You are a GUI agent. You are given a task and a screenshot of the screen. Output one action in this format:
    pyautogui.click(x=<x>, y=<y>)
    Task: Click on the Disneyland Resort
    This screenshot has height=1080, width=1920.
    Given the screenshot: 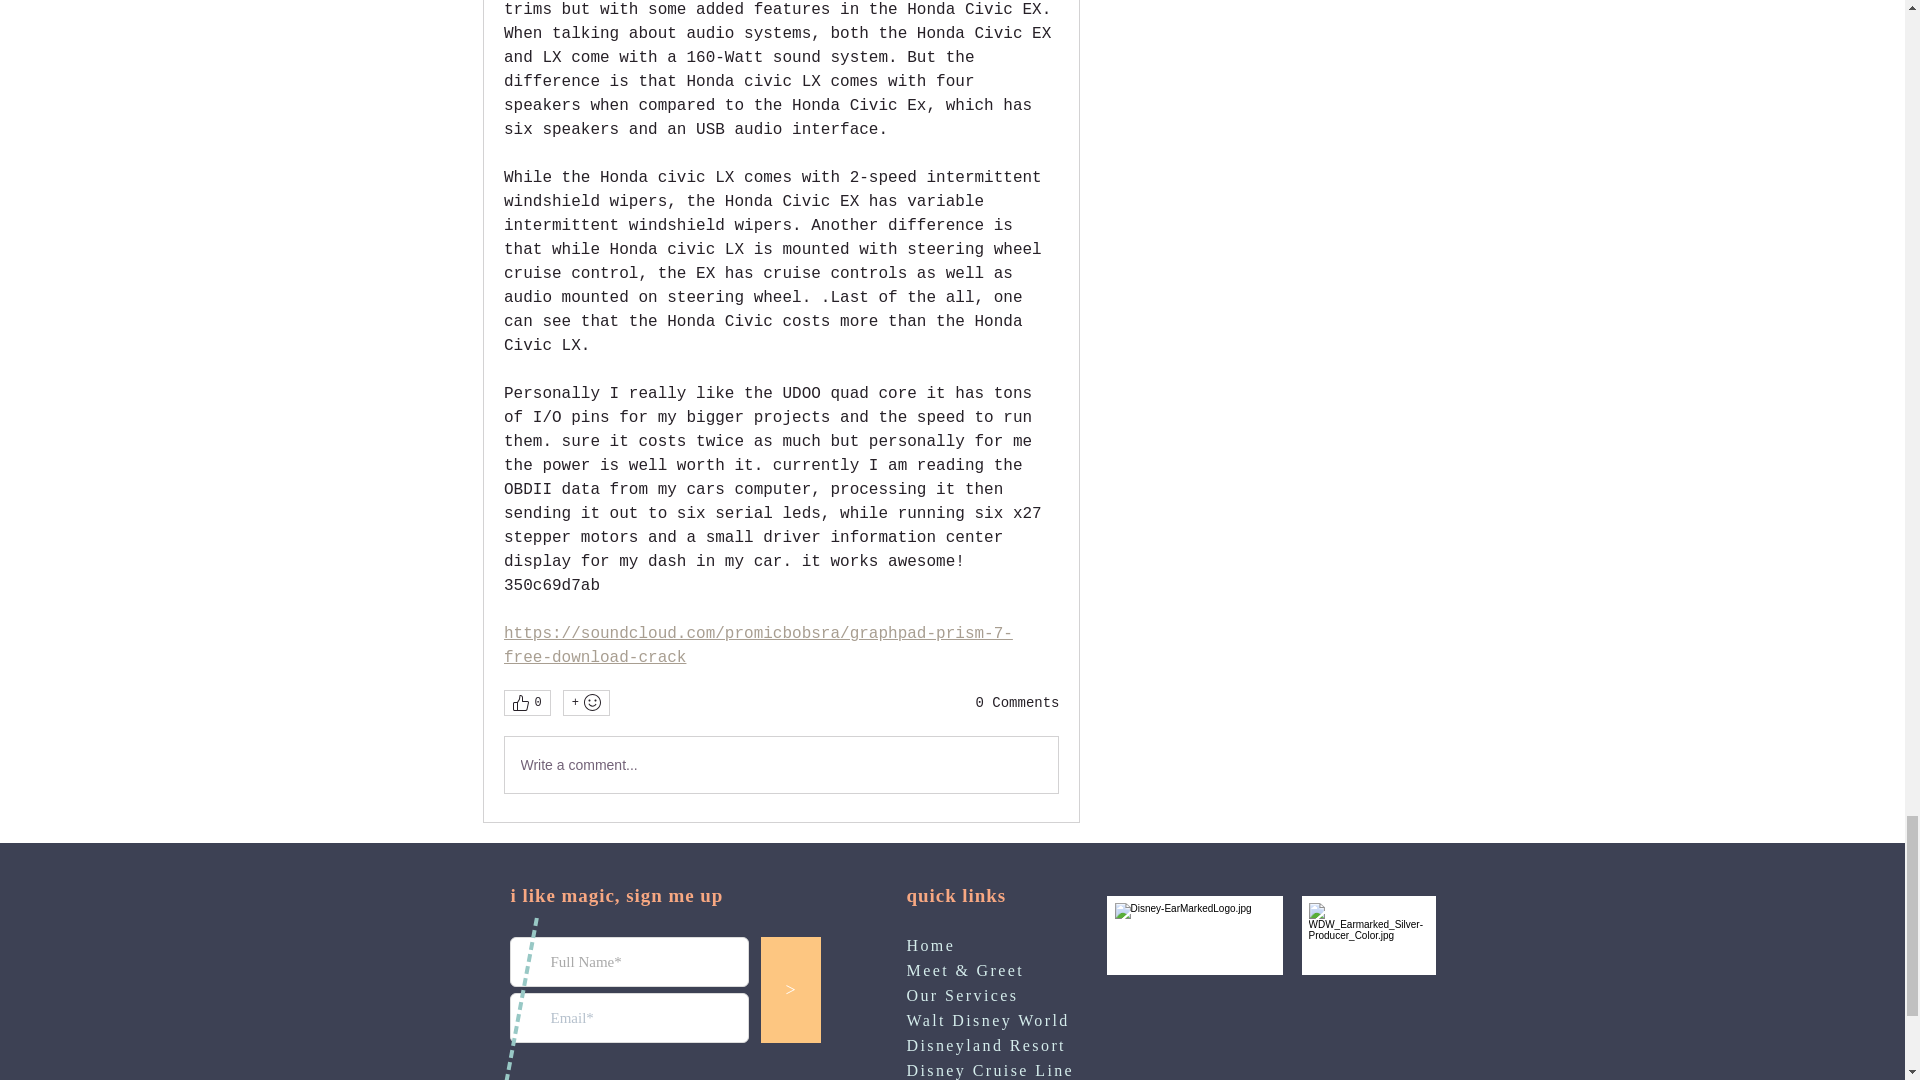 What is the action you would take?
    pyautogui.click(x=986, y=1045)
    